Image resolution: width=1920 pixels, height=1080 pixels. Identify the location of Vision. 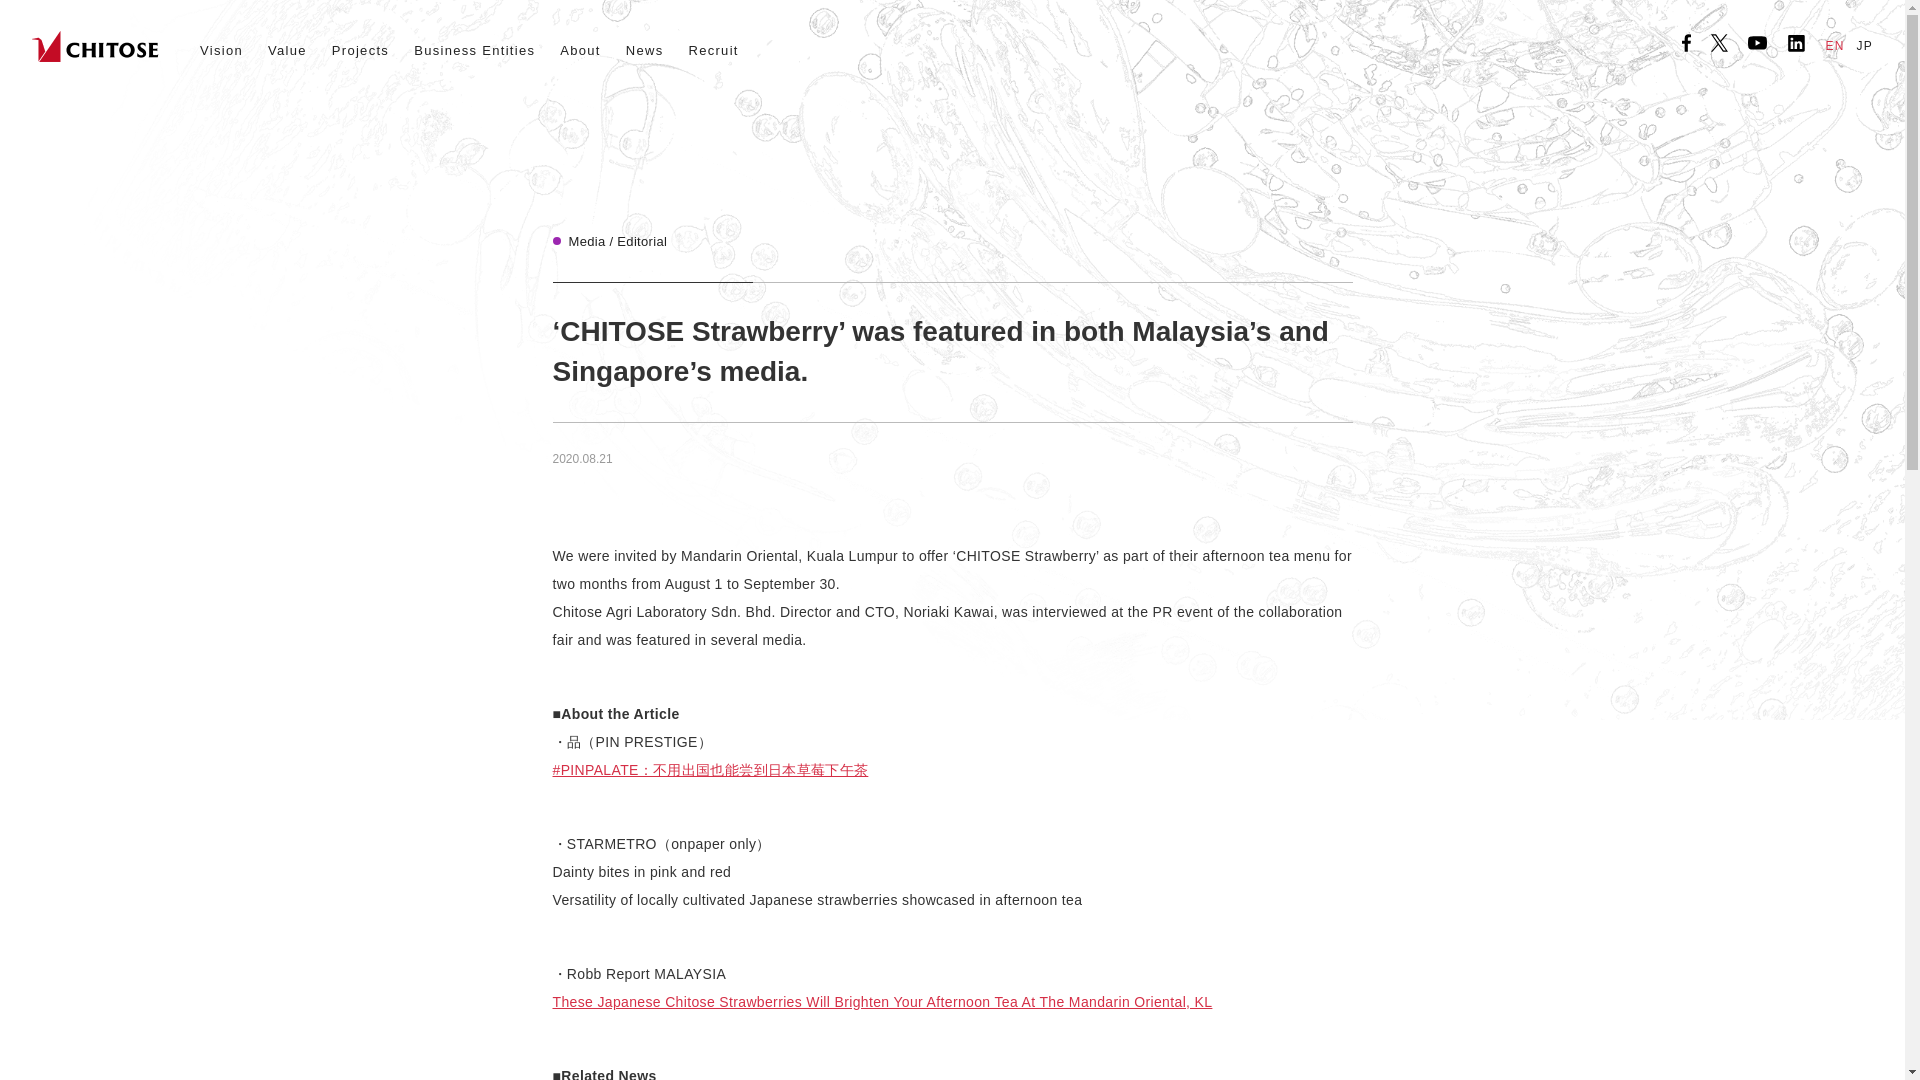
(221, 50).